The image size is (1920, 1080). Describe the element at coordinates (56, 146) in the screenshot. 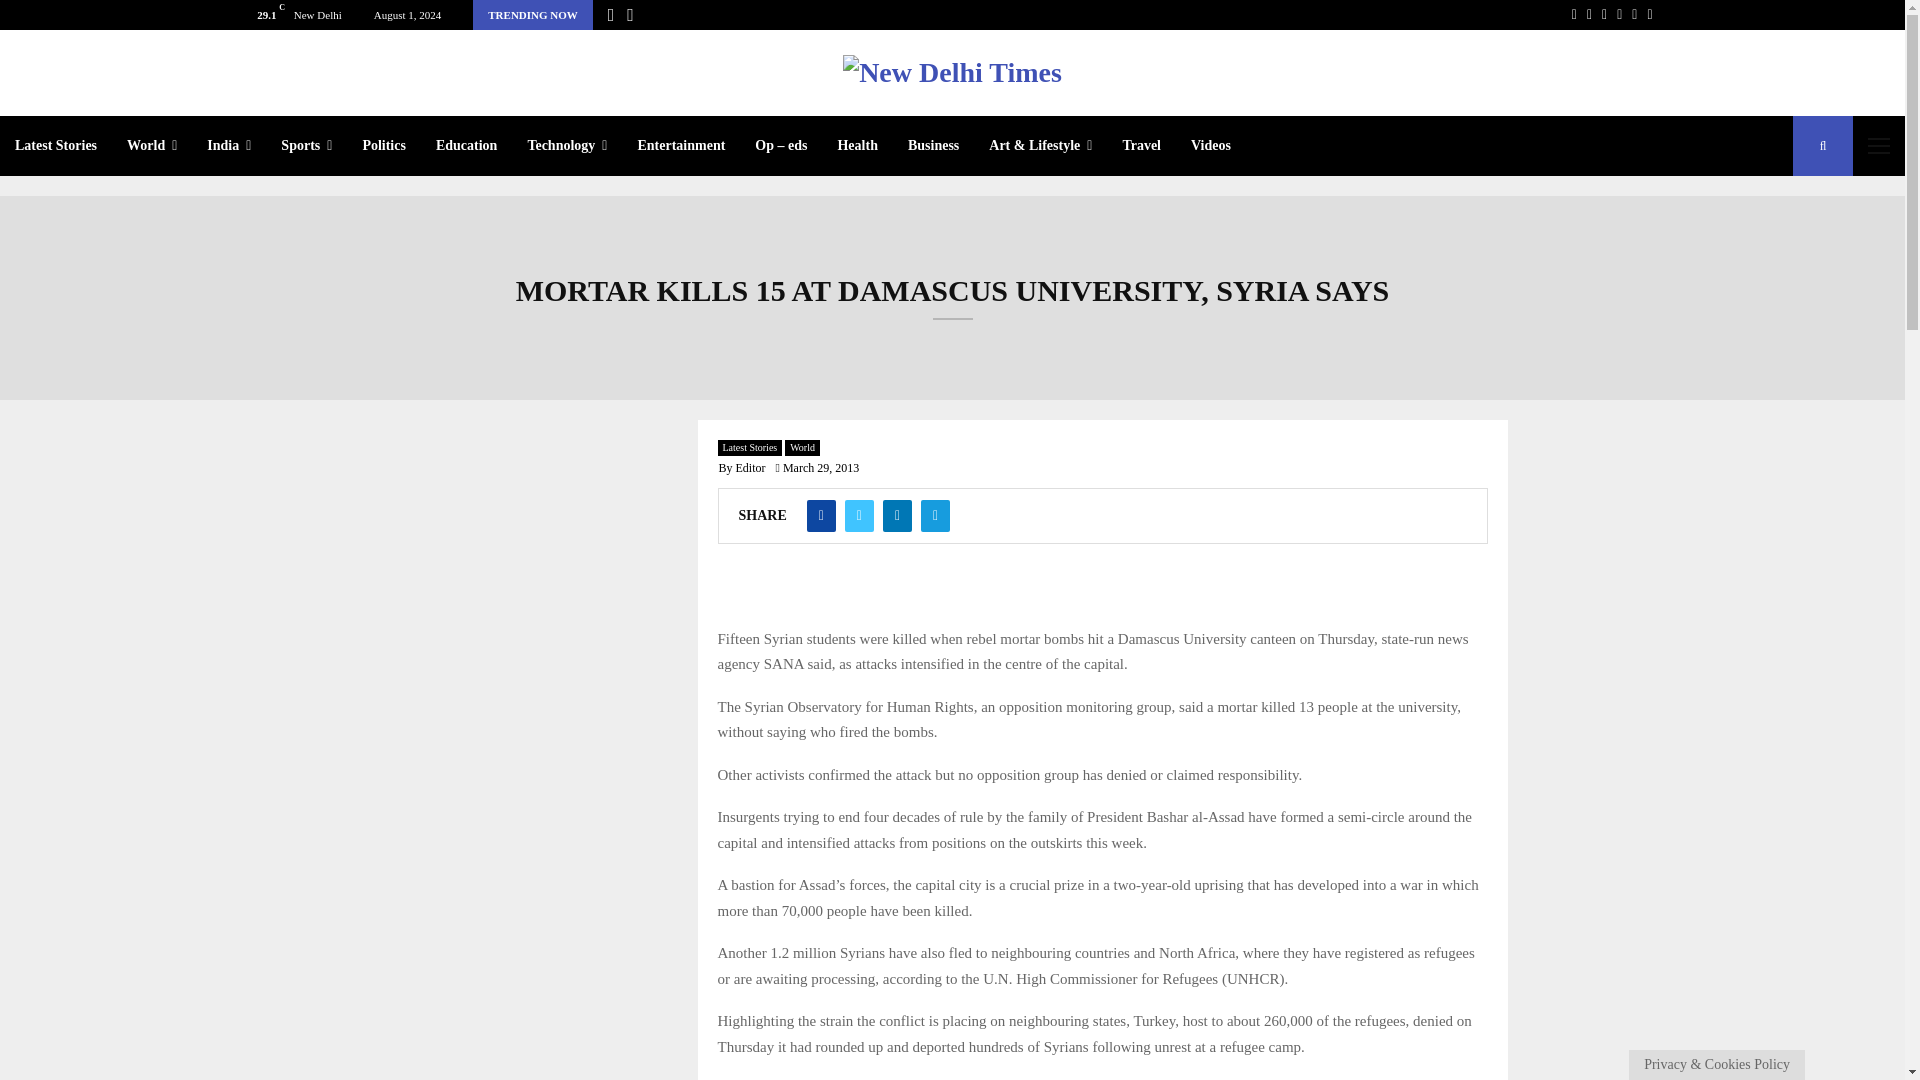

I see `Latest Stories` at that location.